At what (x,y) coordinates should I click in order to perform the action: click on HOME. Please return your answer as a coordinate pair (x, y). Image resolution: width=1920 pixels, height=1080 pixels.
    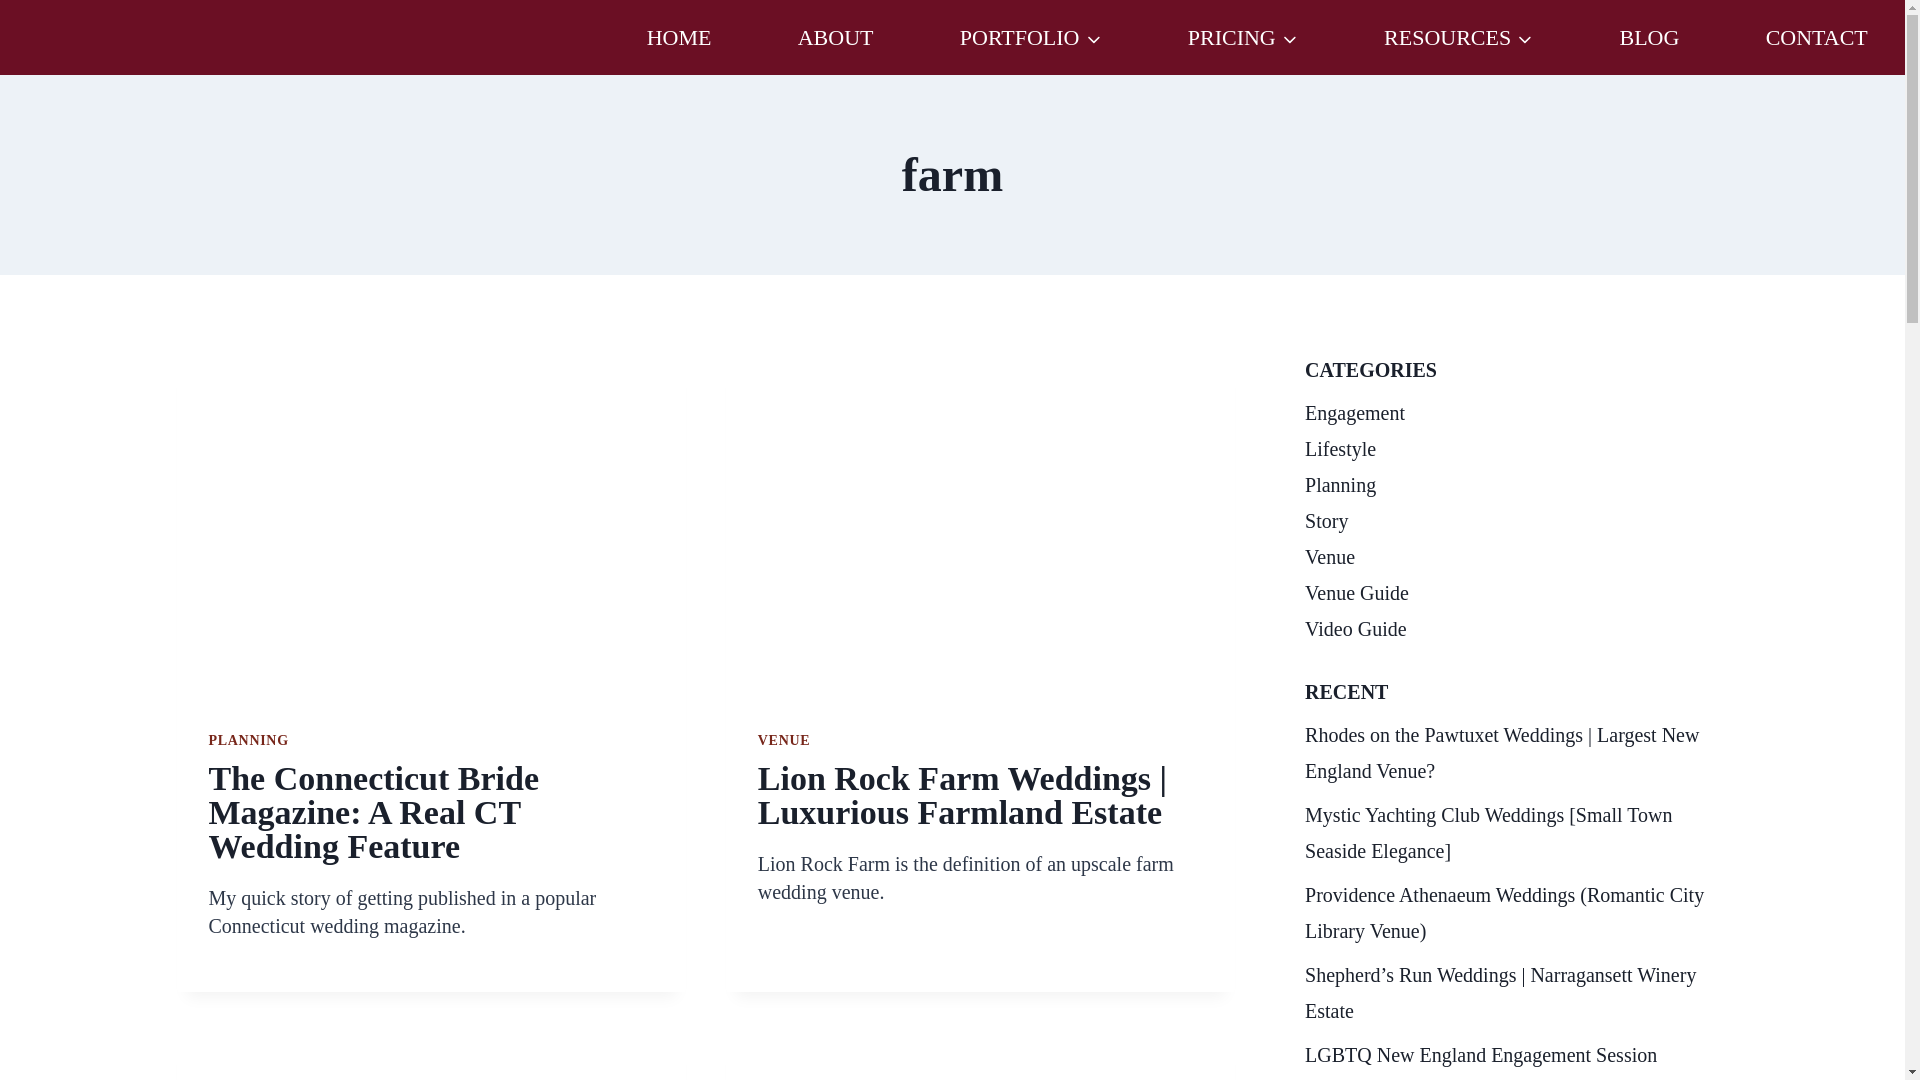
    Looking at the image, I should click on (678, 36).